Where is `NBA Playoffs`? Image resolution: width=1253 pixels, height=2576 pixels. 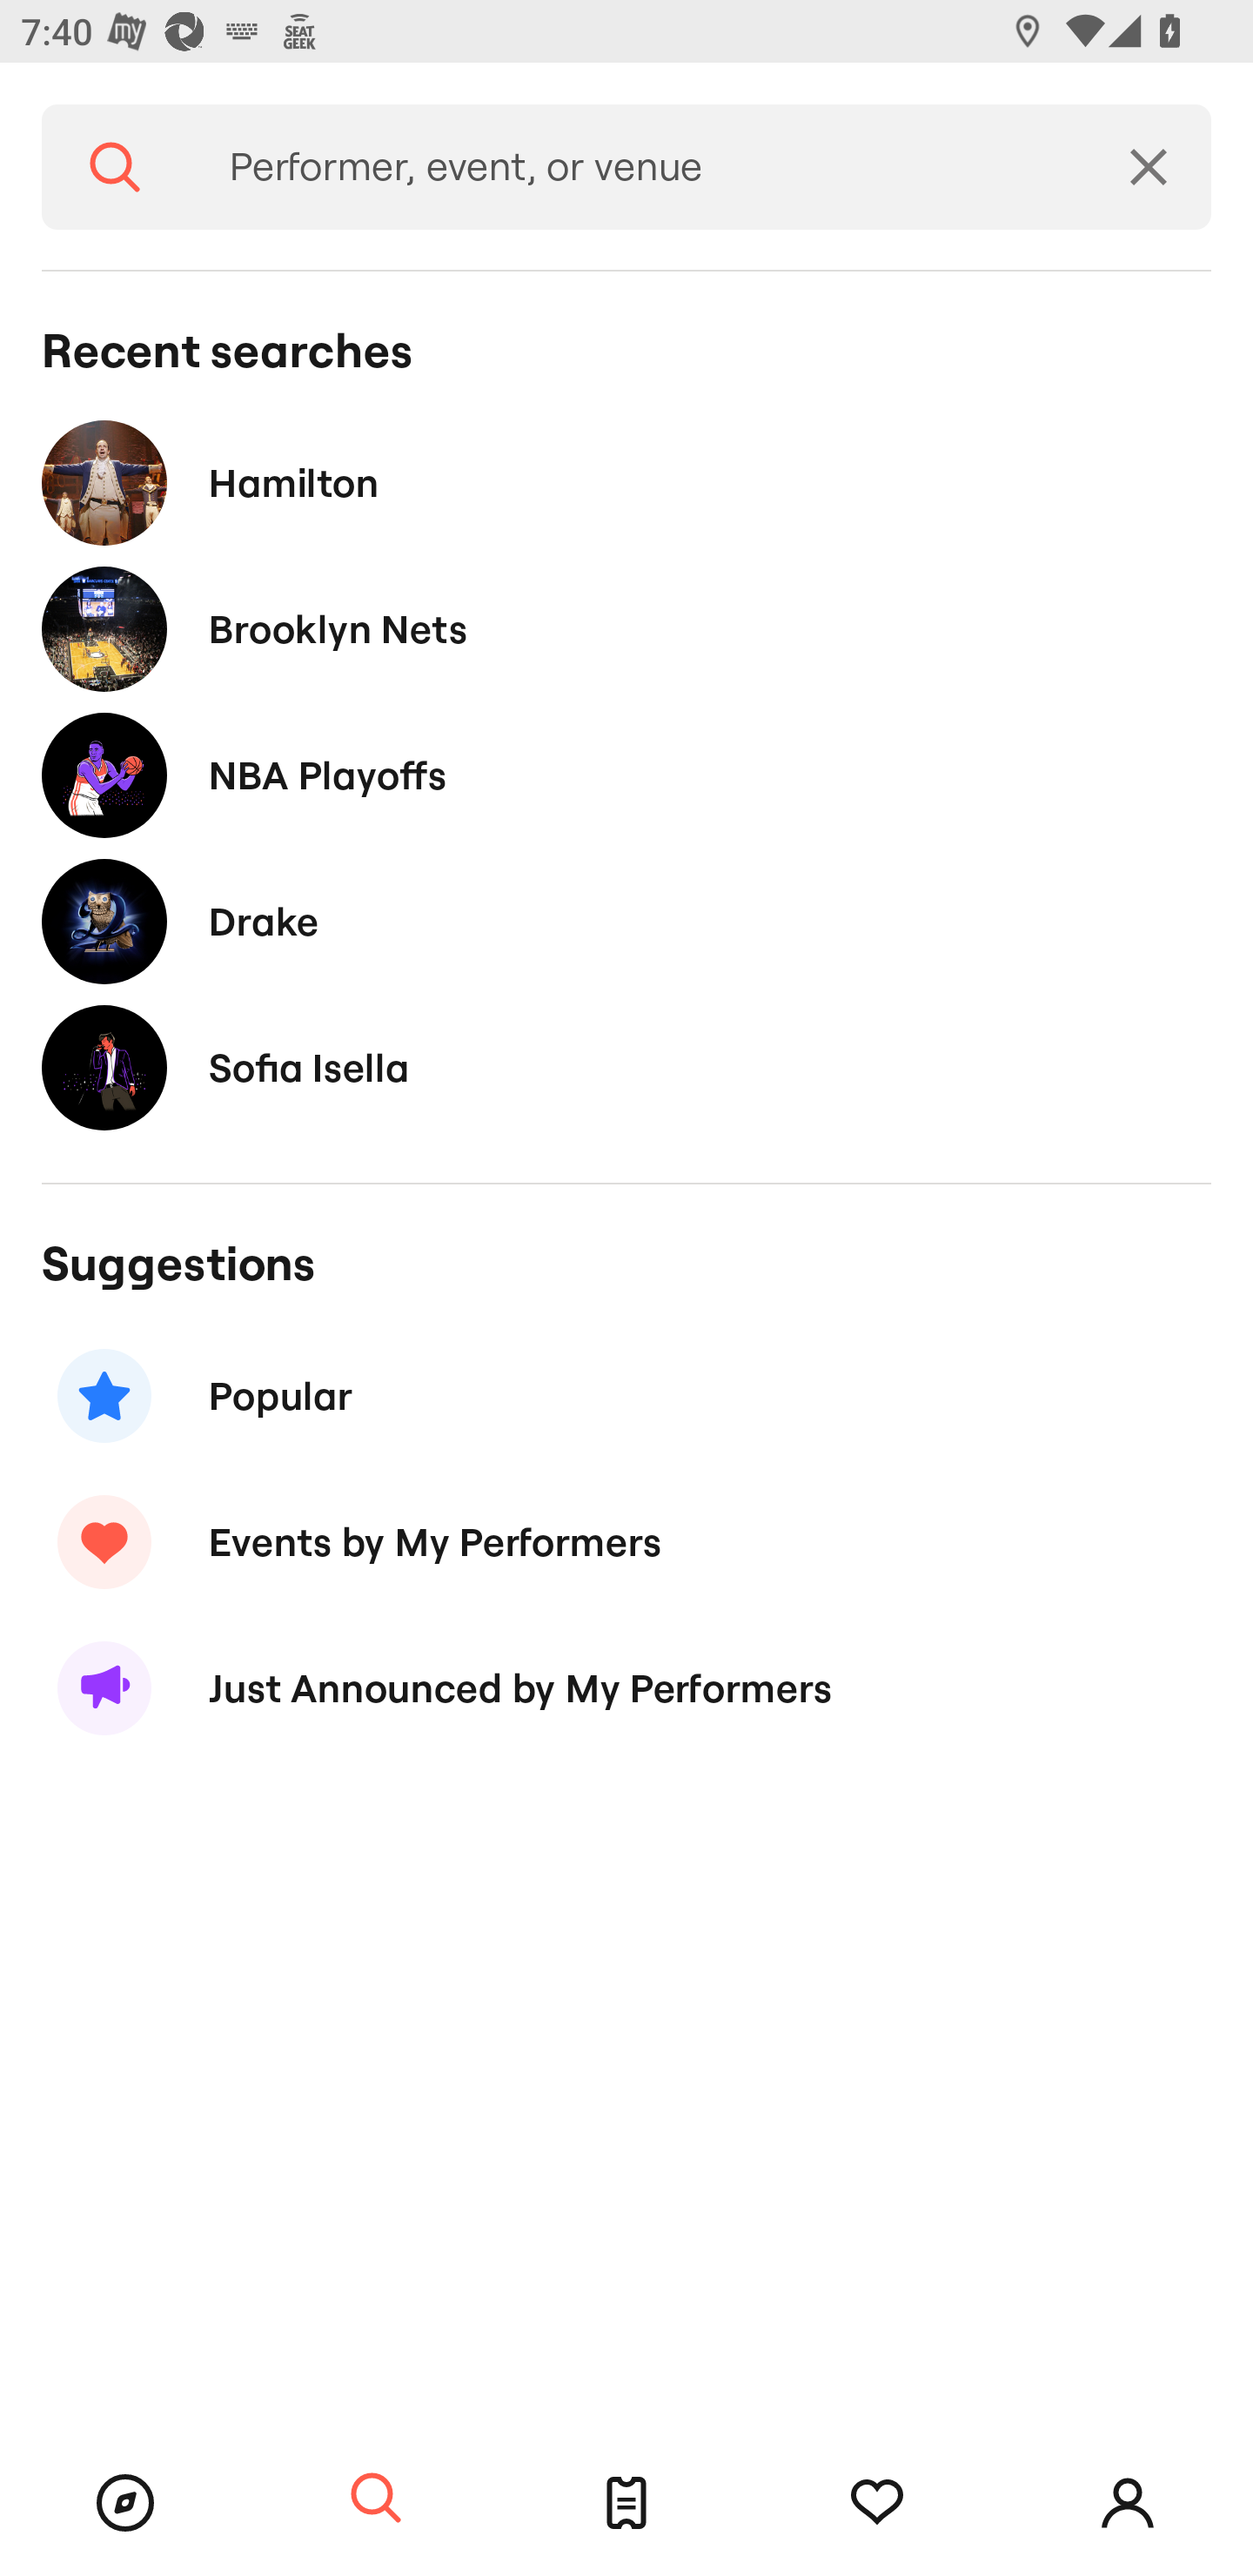 NBA Playoffs is located at coordinates (626, 775).